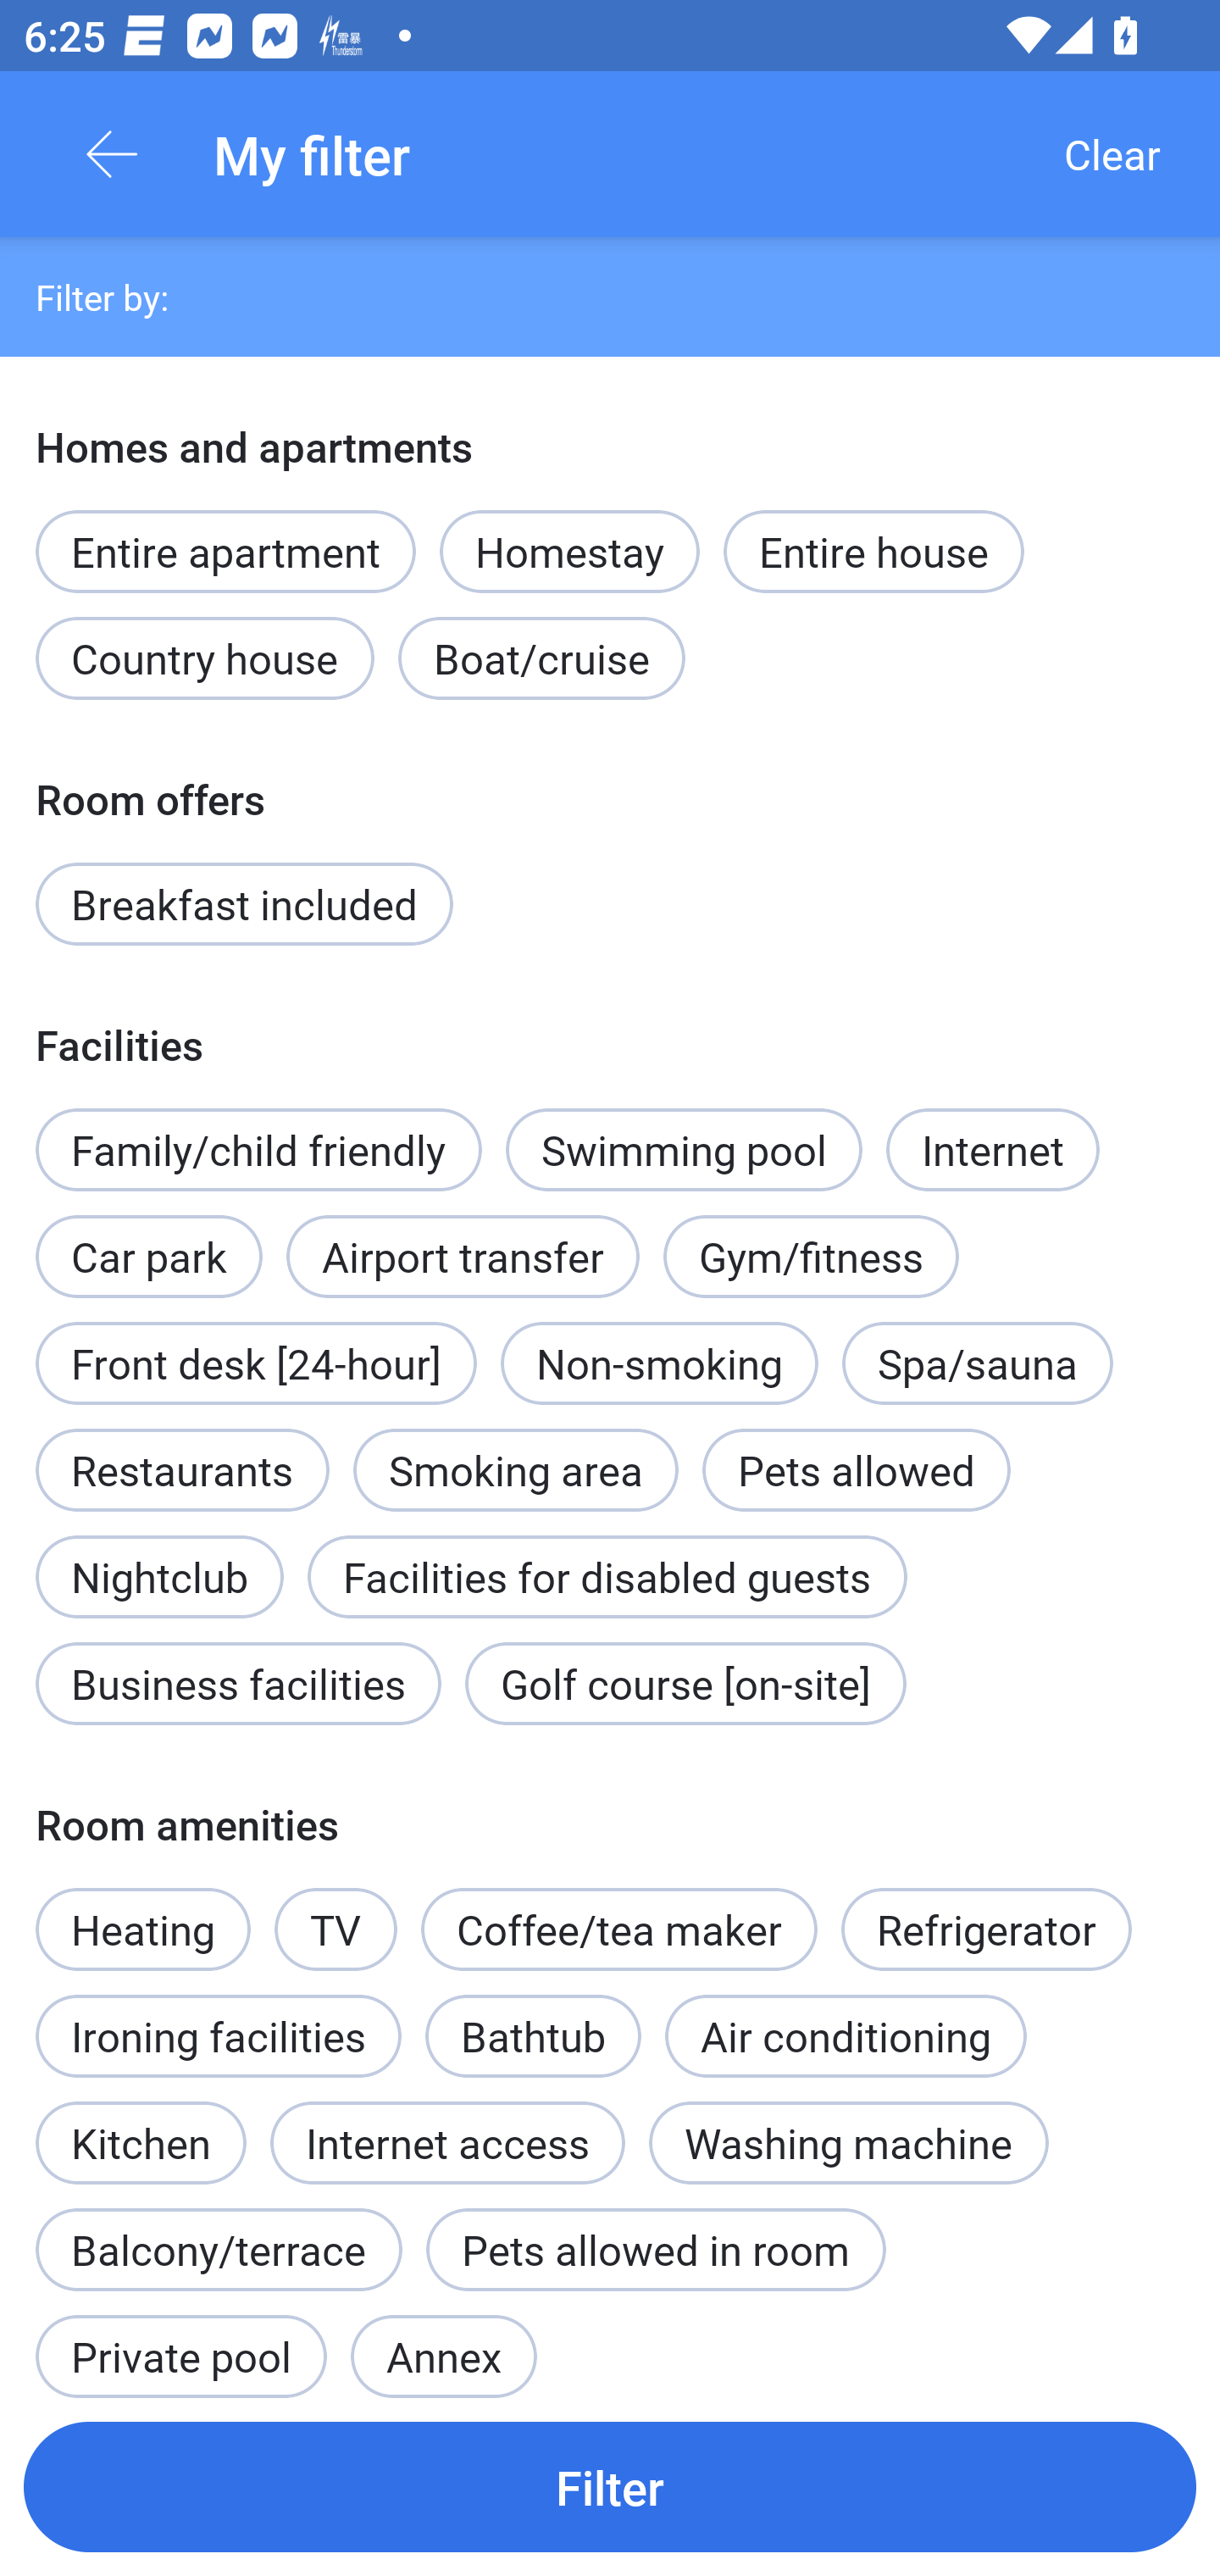 The image size is (1220, 2576). I want to click on Kitchen, so click(141, 2125).